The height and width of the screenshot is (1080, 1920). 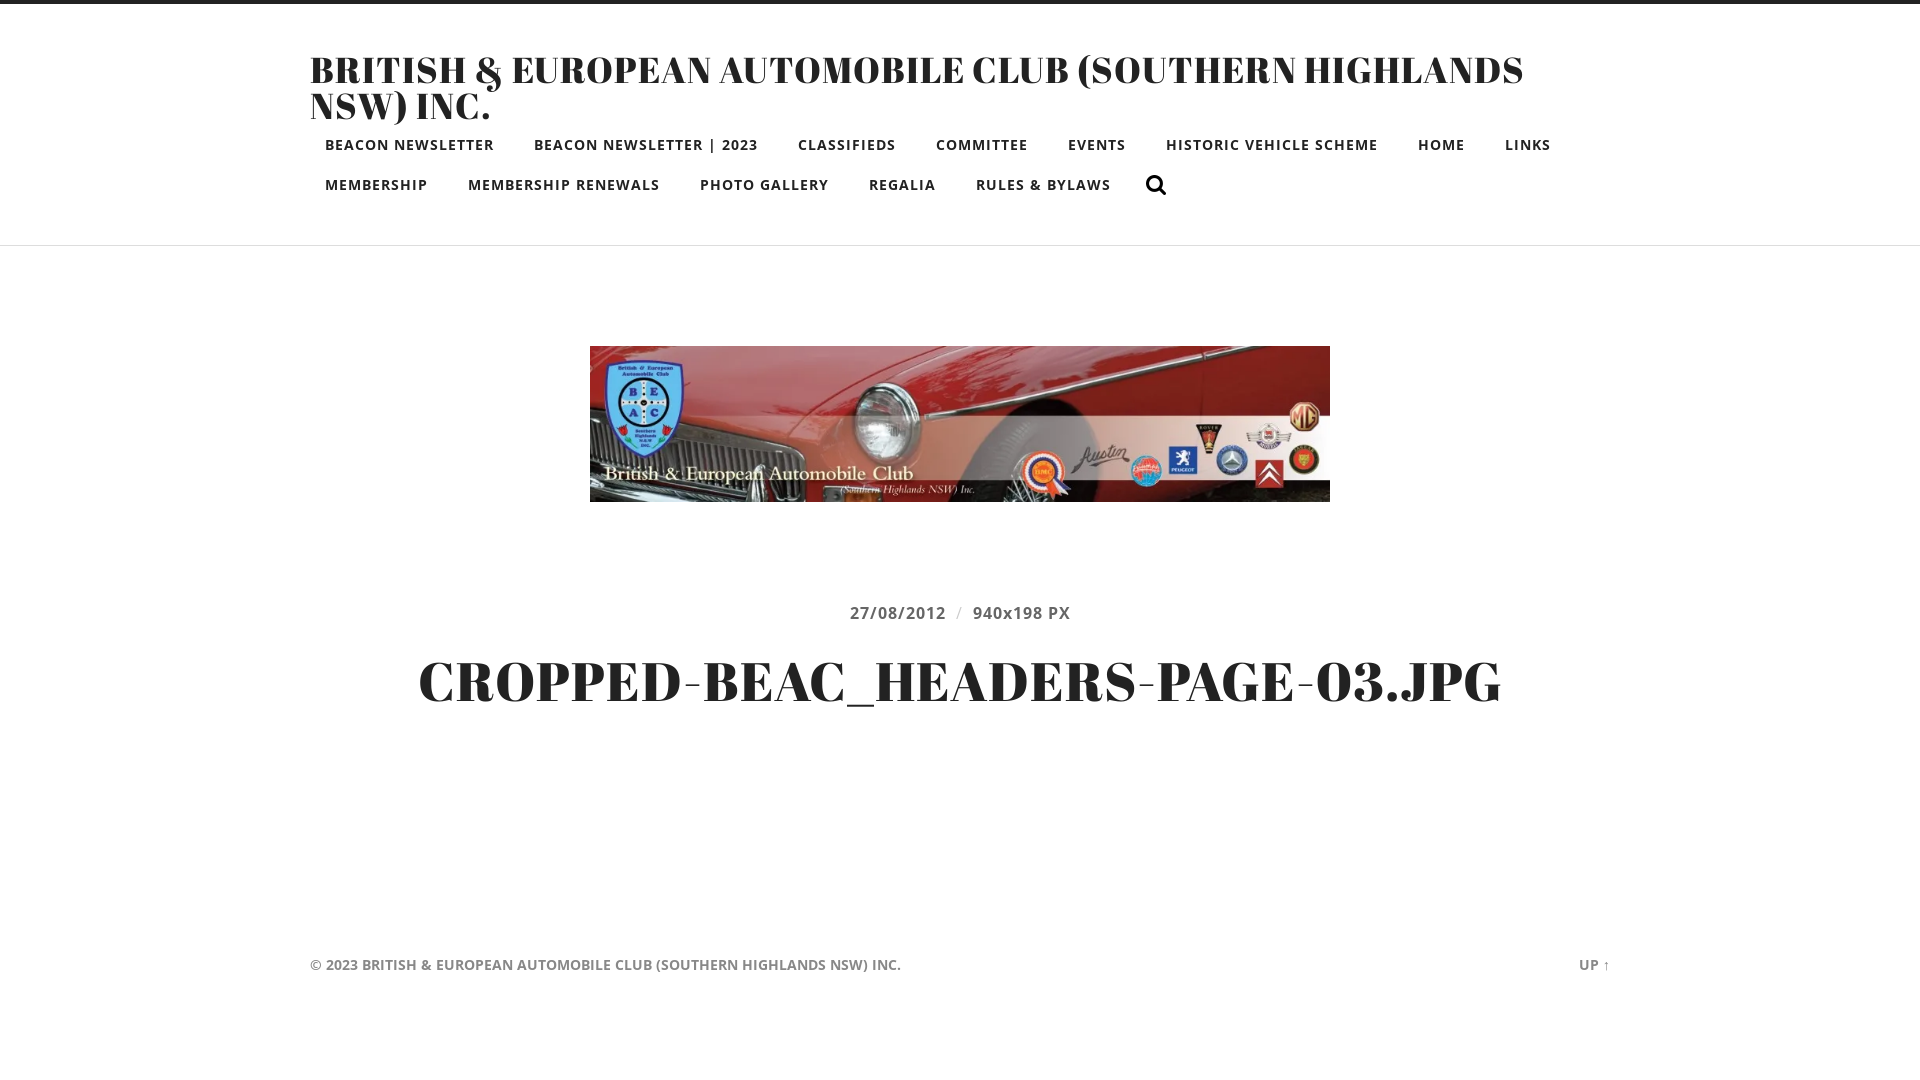 What do you see at coordinates (982, 145) in the screenshot?
I see `COMMITTEE` at bounding box center [982, 145].